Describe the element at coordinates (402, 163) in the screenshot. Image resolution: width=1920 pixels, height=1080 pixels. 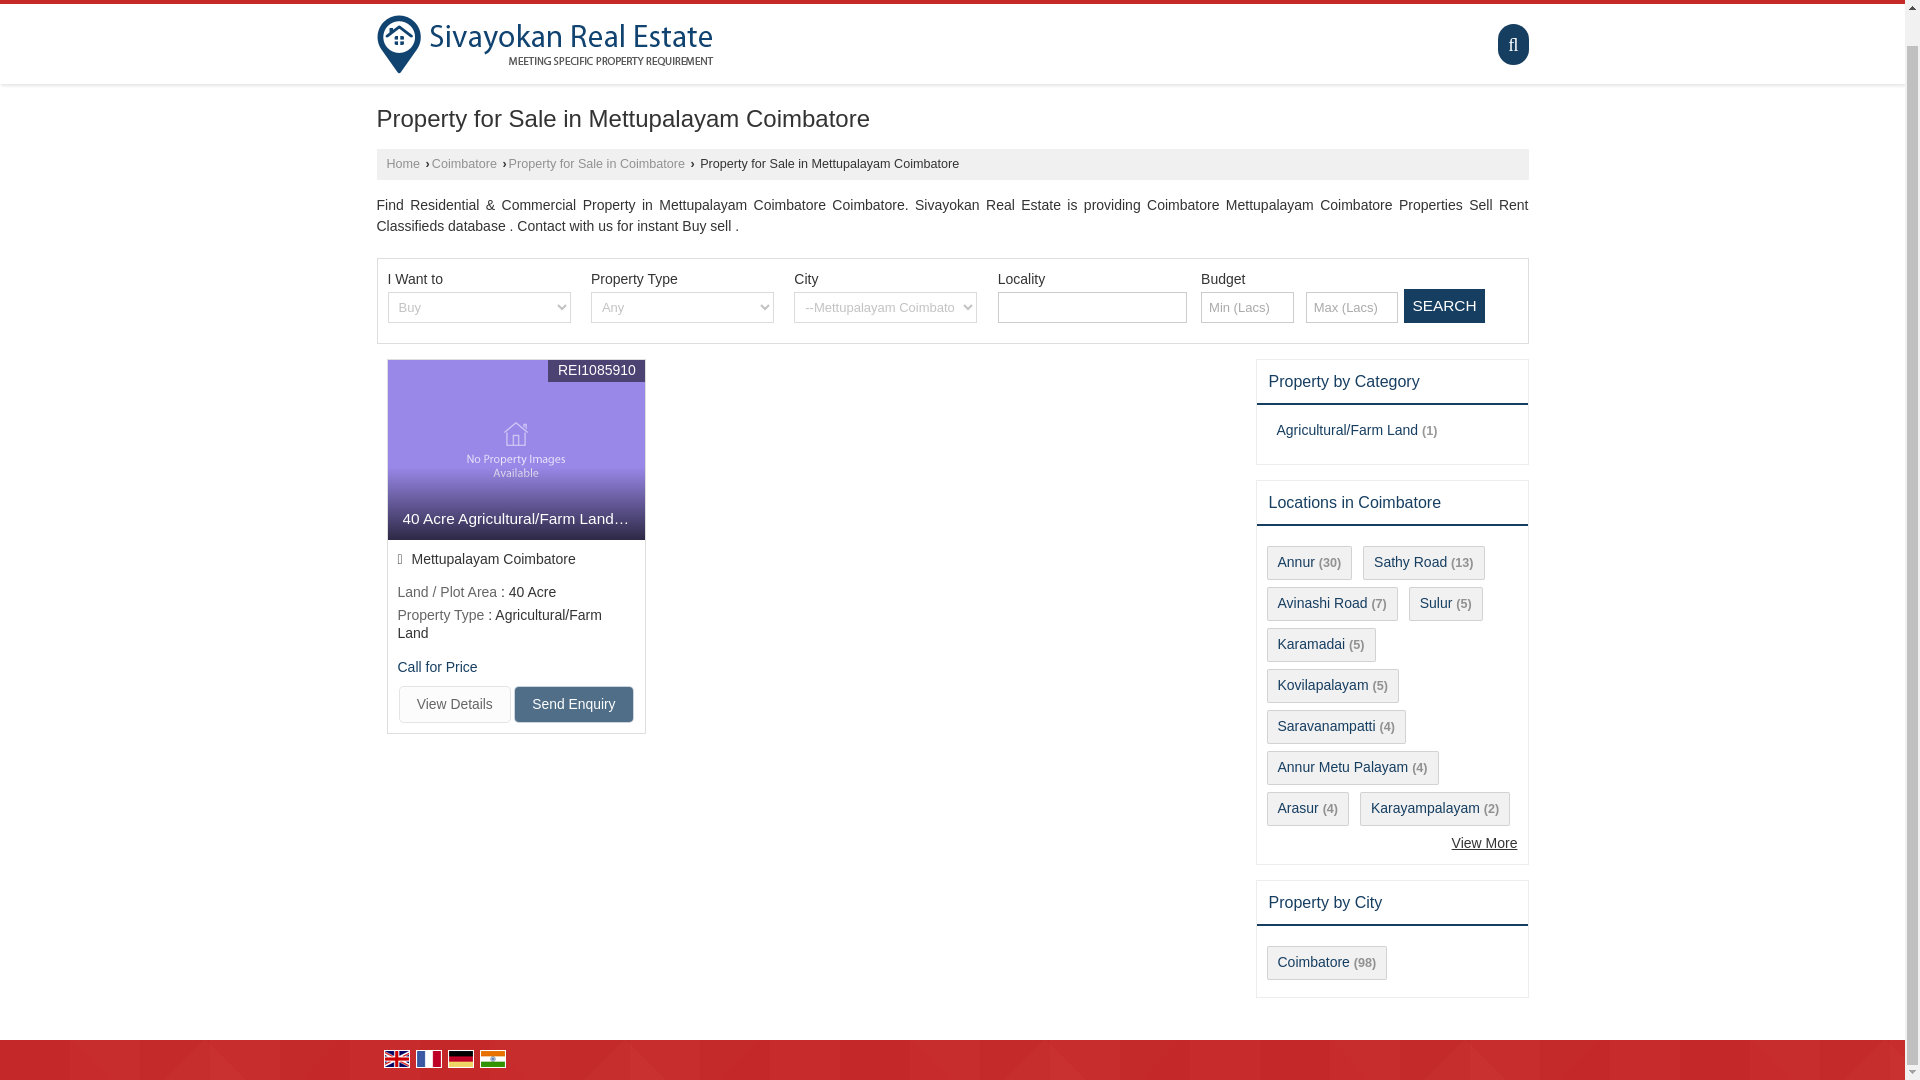
I see `Home` at that location.